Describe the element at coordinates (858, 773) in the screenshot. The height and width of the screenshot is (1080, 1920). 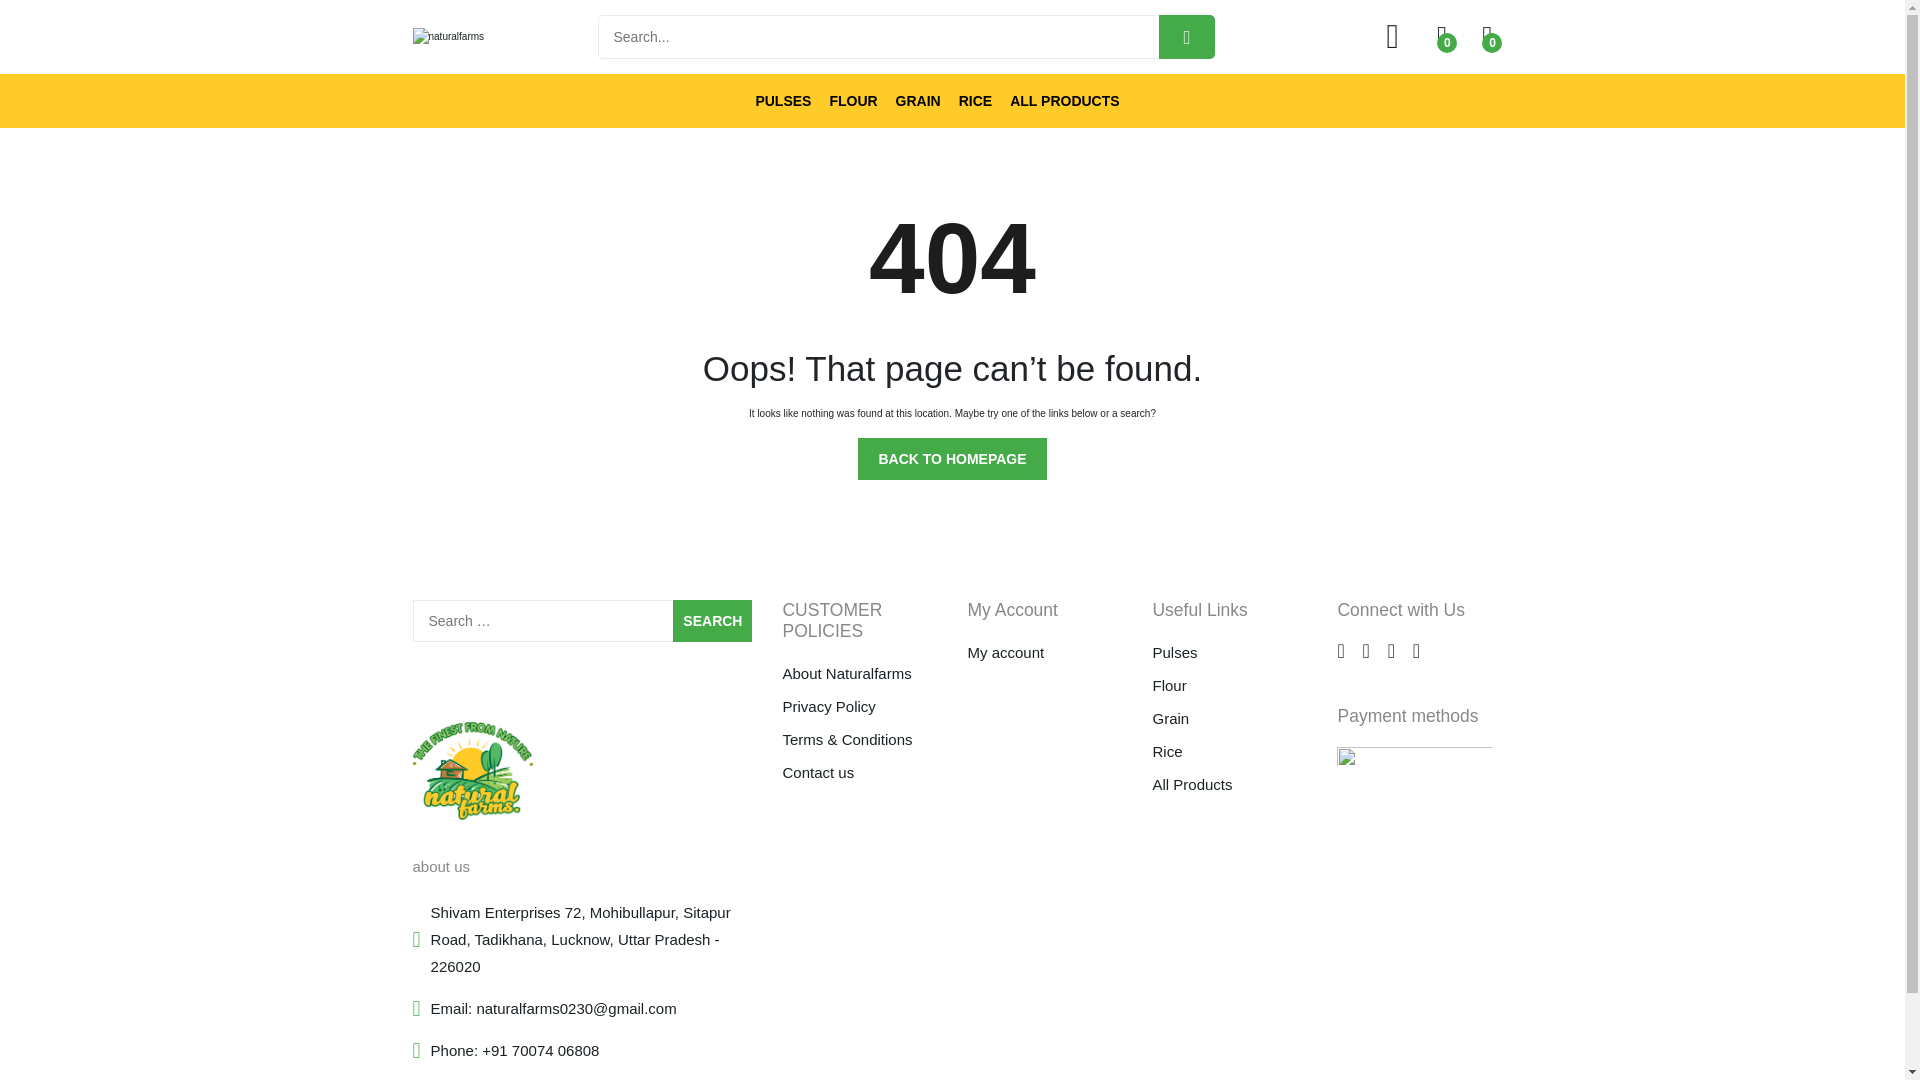
I see `Contact us` at that location.